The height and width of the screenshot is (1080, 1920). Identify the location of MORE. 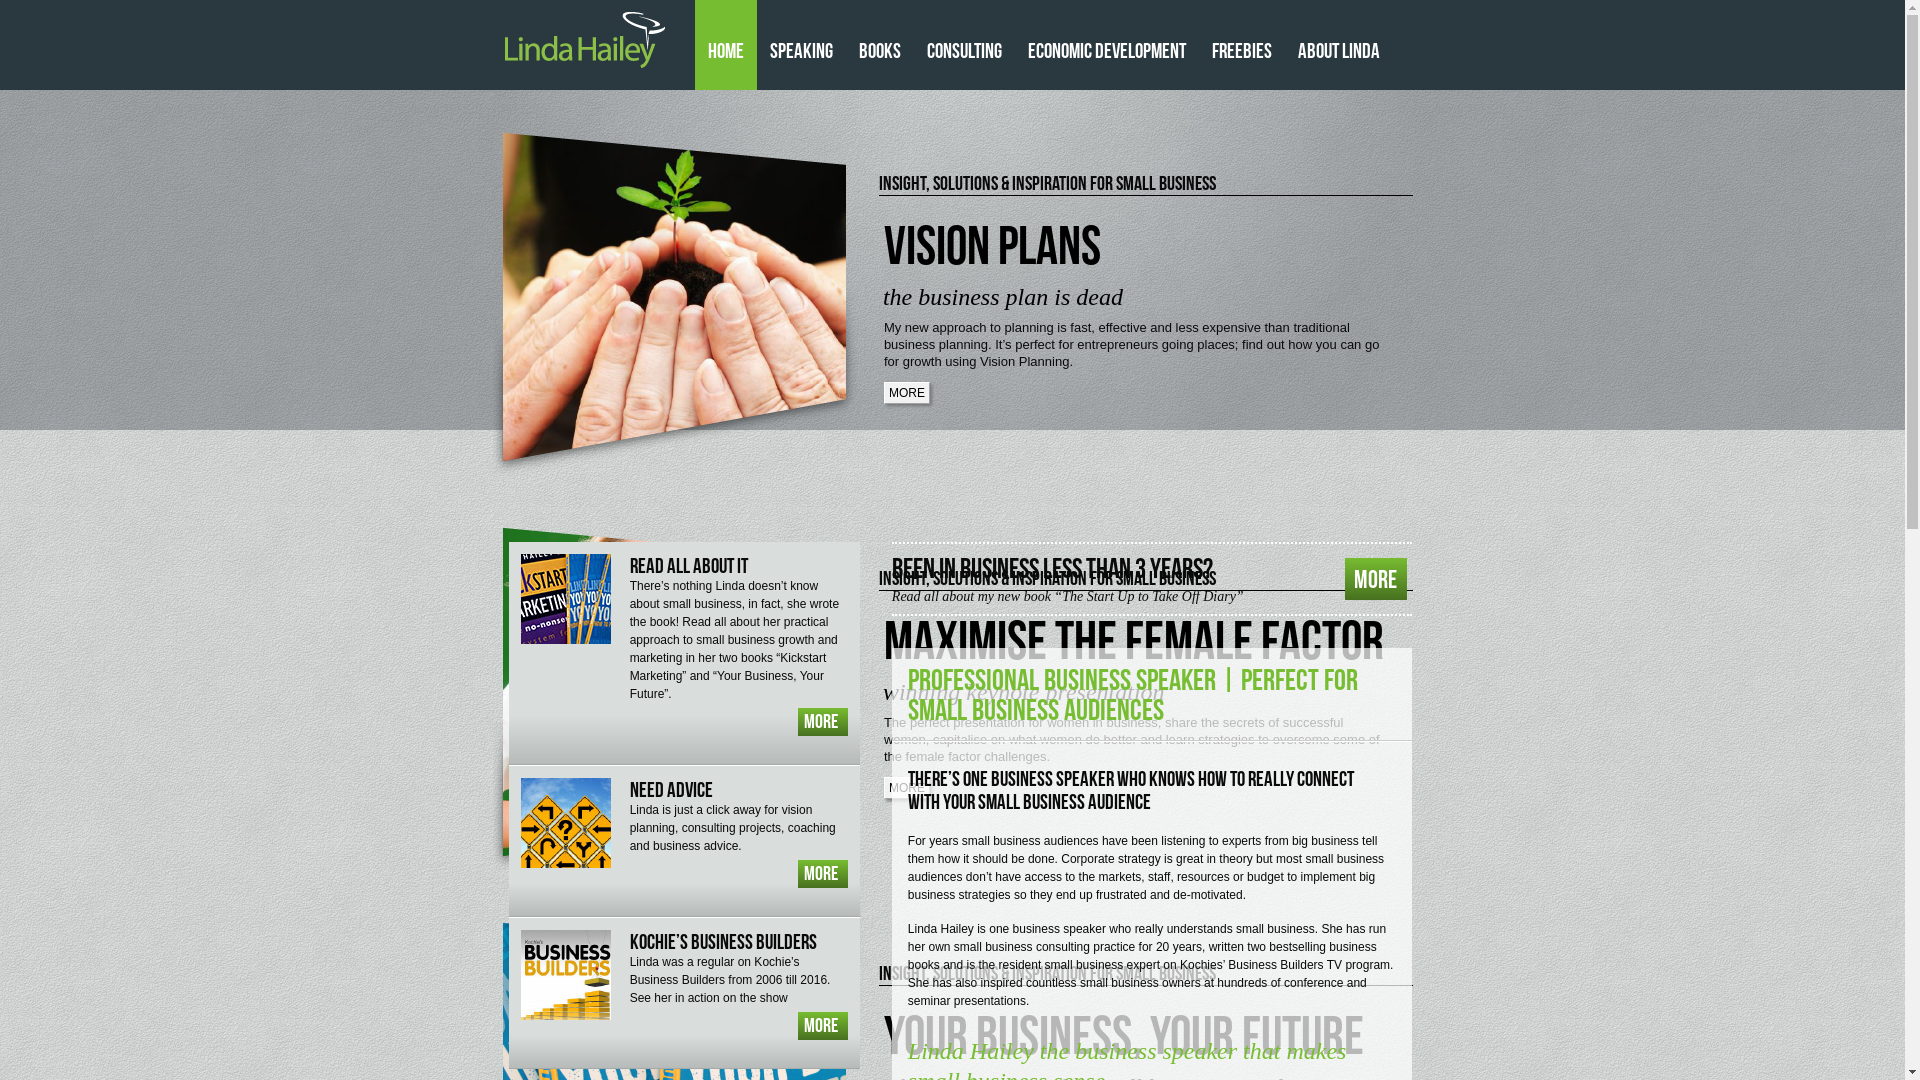
(823, 874).